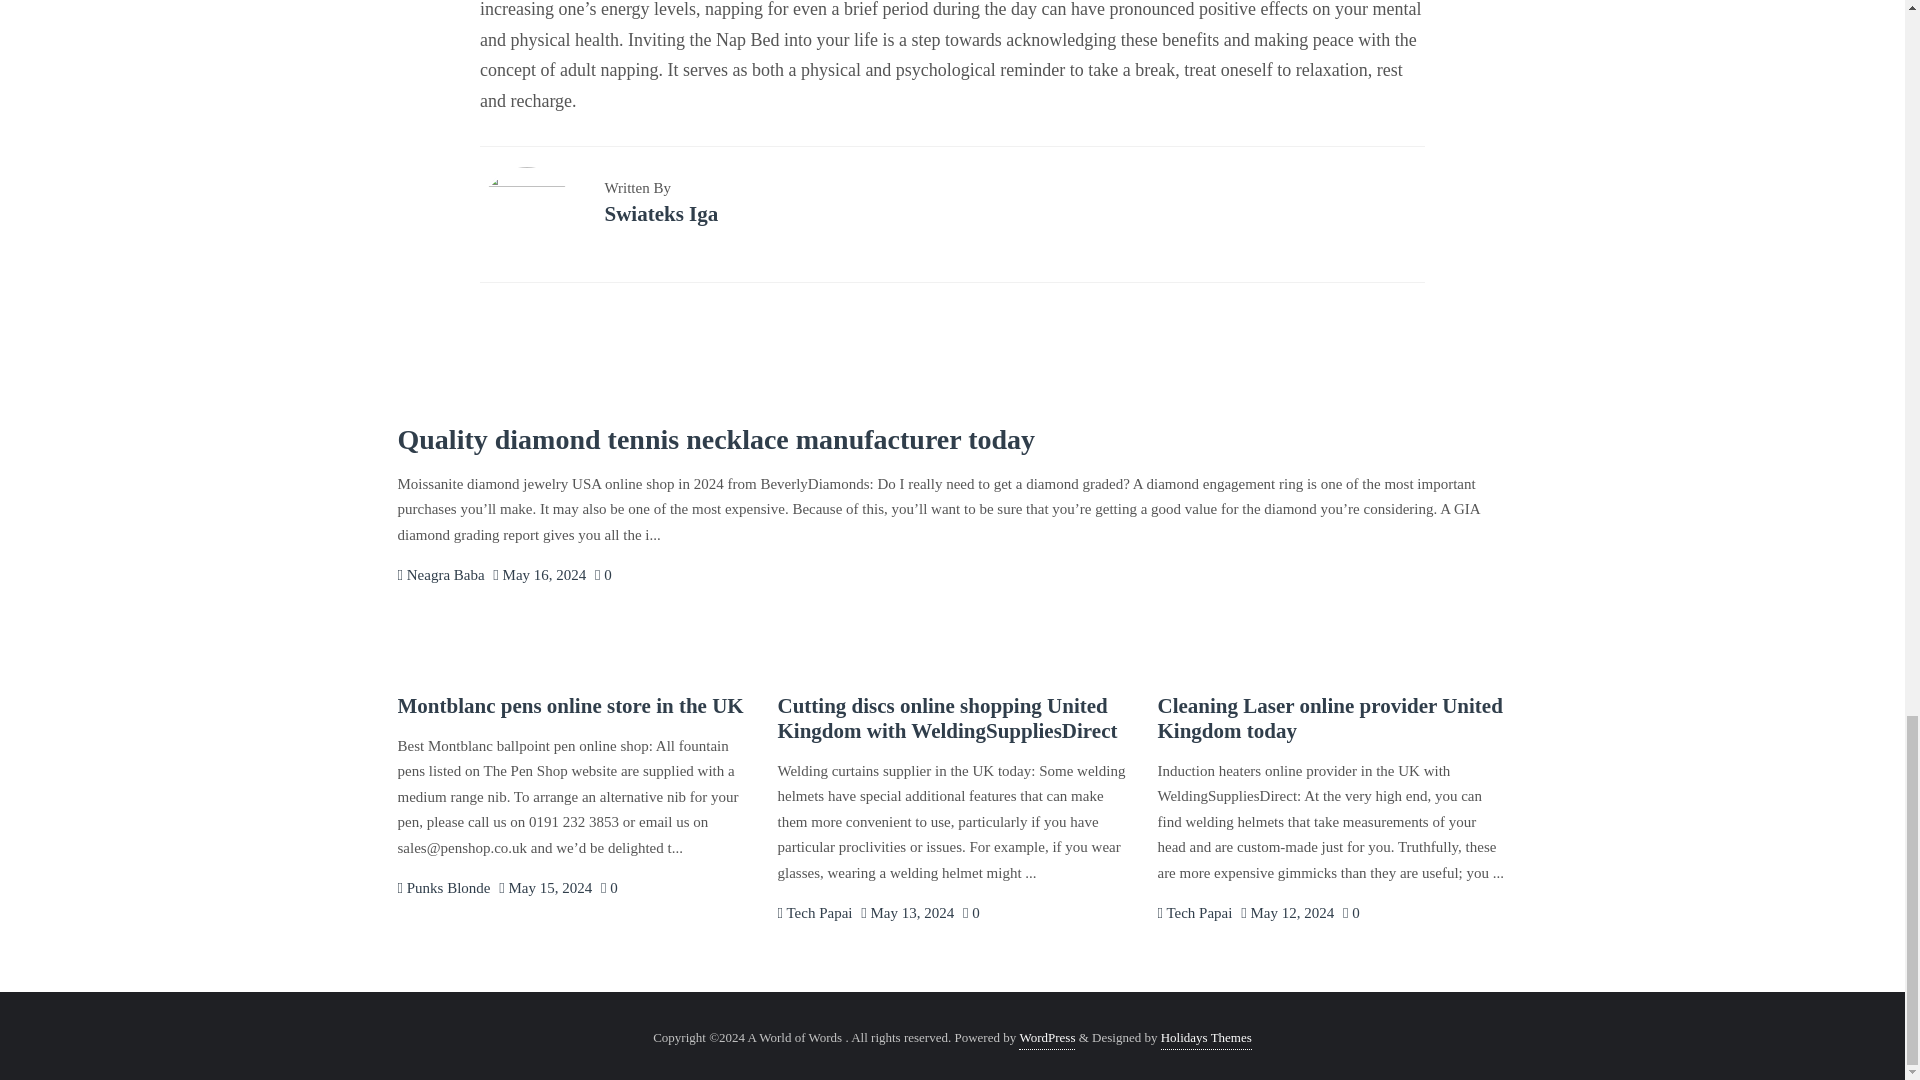 This screenshot has width=1920, height=1080. What do you see at coordinates (1329, 718) in the screenshot?
I see `Cleaning Laser online provider United Kingdom today` at bounding box center [1329, 718].